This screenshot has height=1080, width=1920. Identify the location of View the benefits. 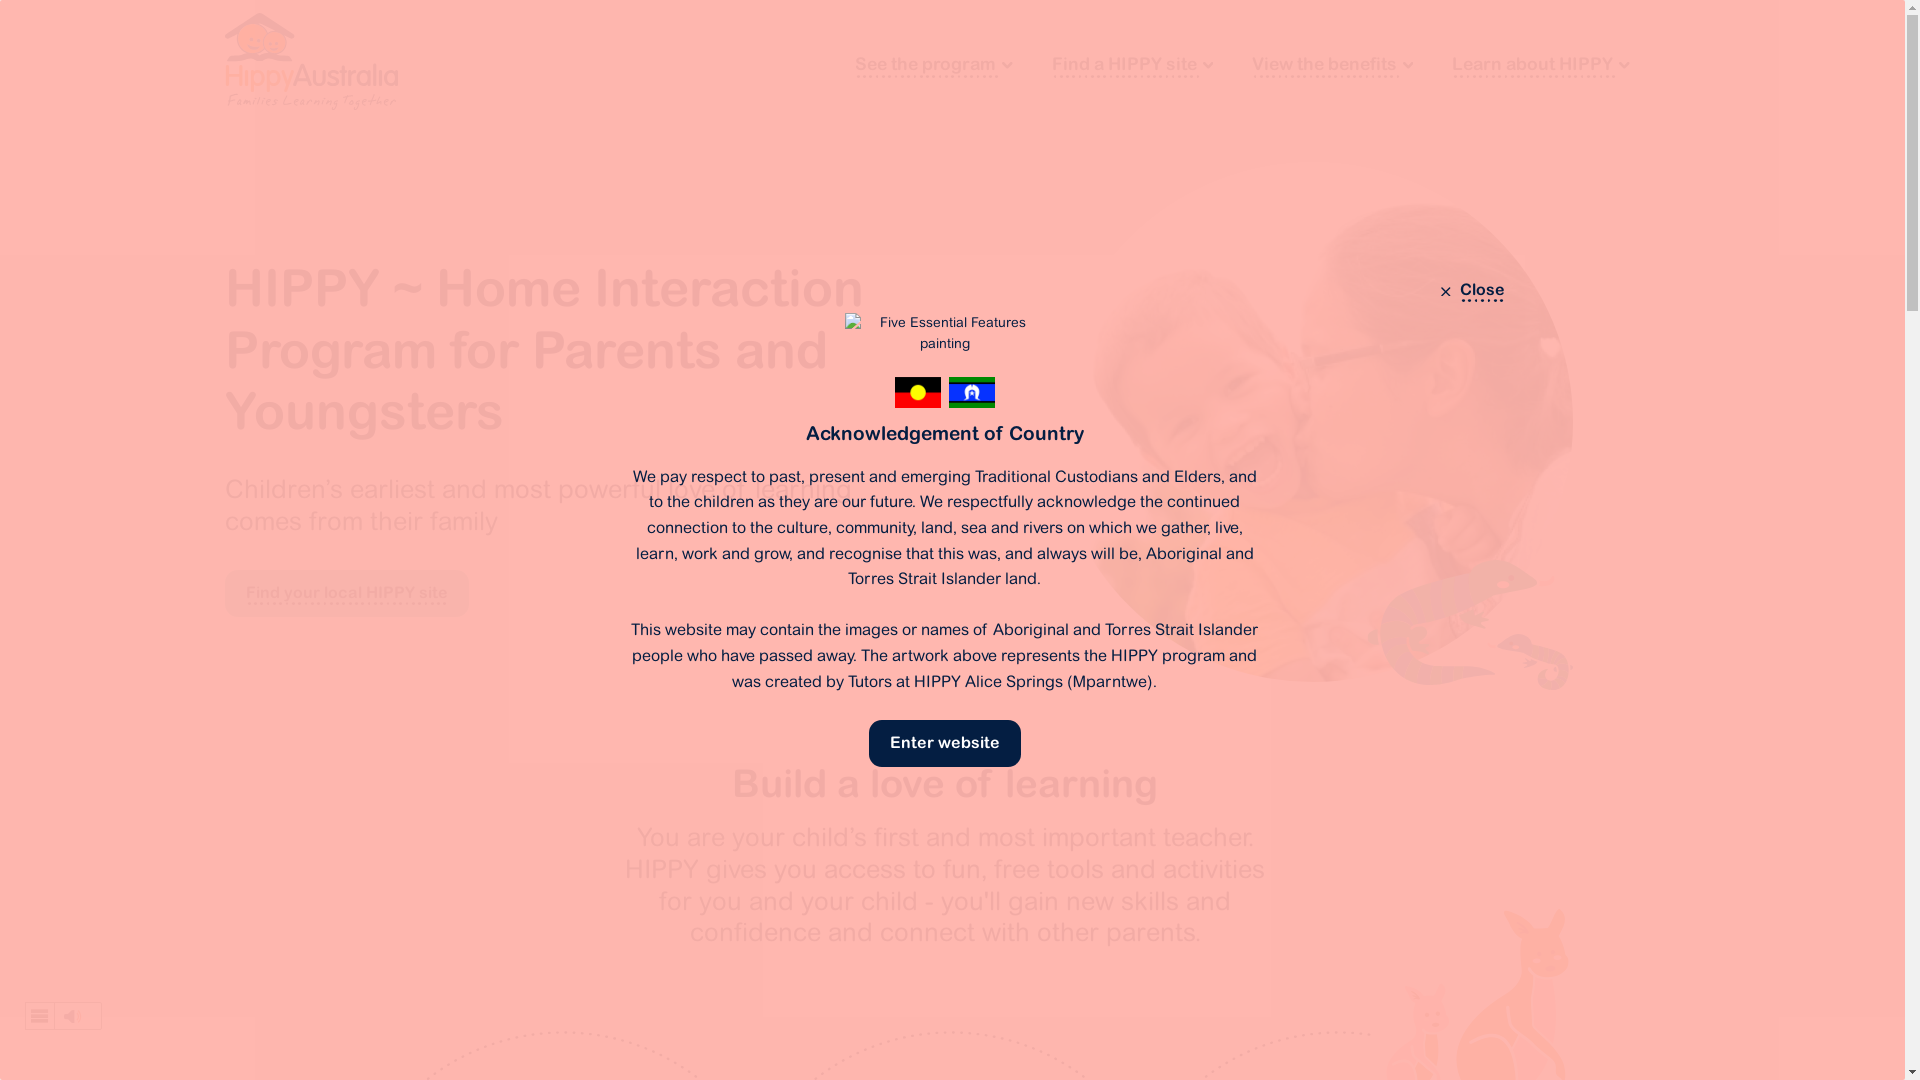
(1332, 64).